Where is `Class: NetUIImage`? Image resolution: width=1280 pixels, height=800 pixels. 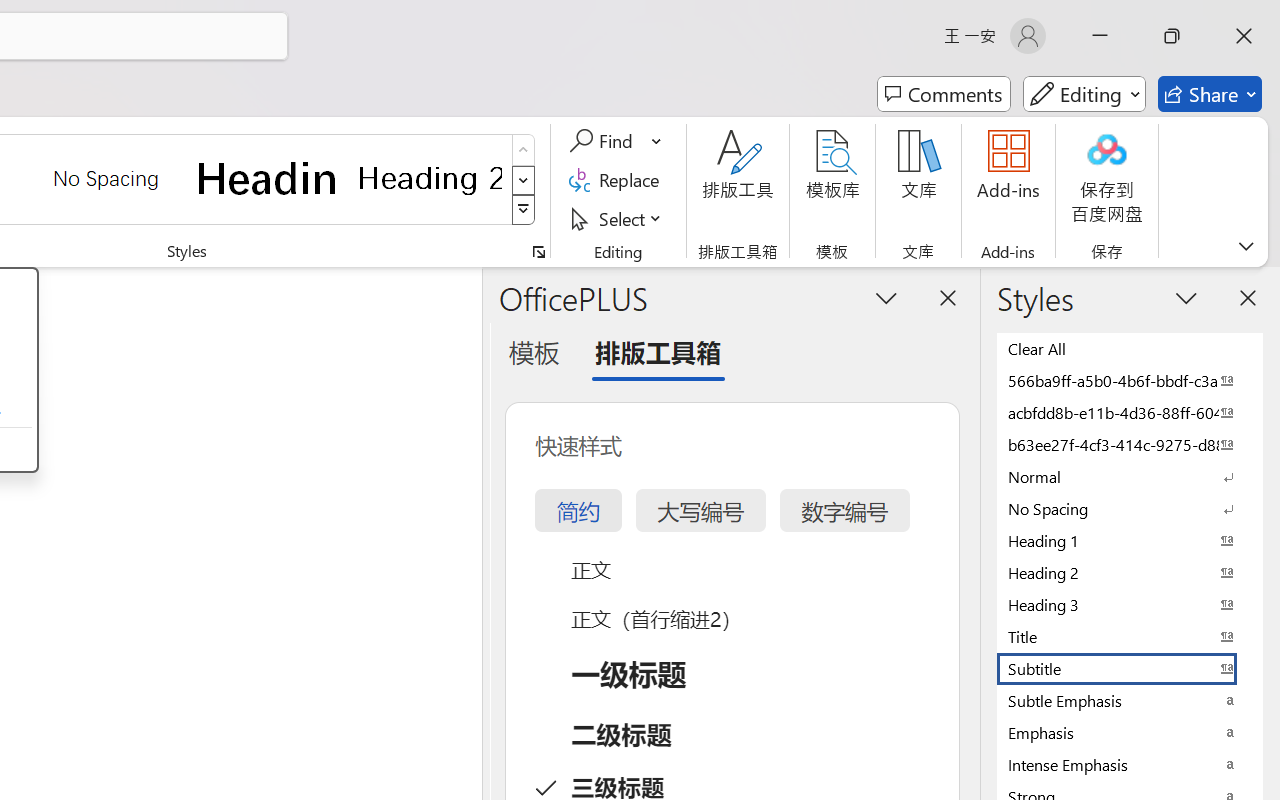 Class: NetUIImage is located at coordinates (524, 210).